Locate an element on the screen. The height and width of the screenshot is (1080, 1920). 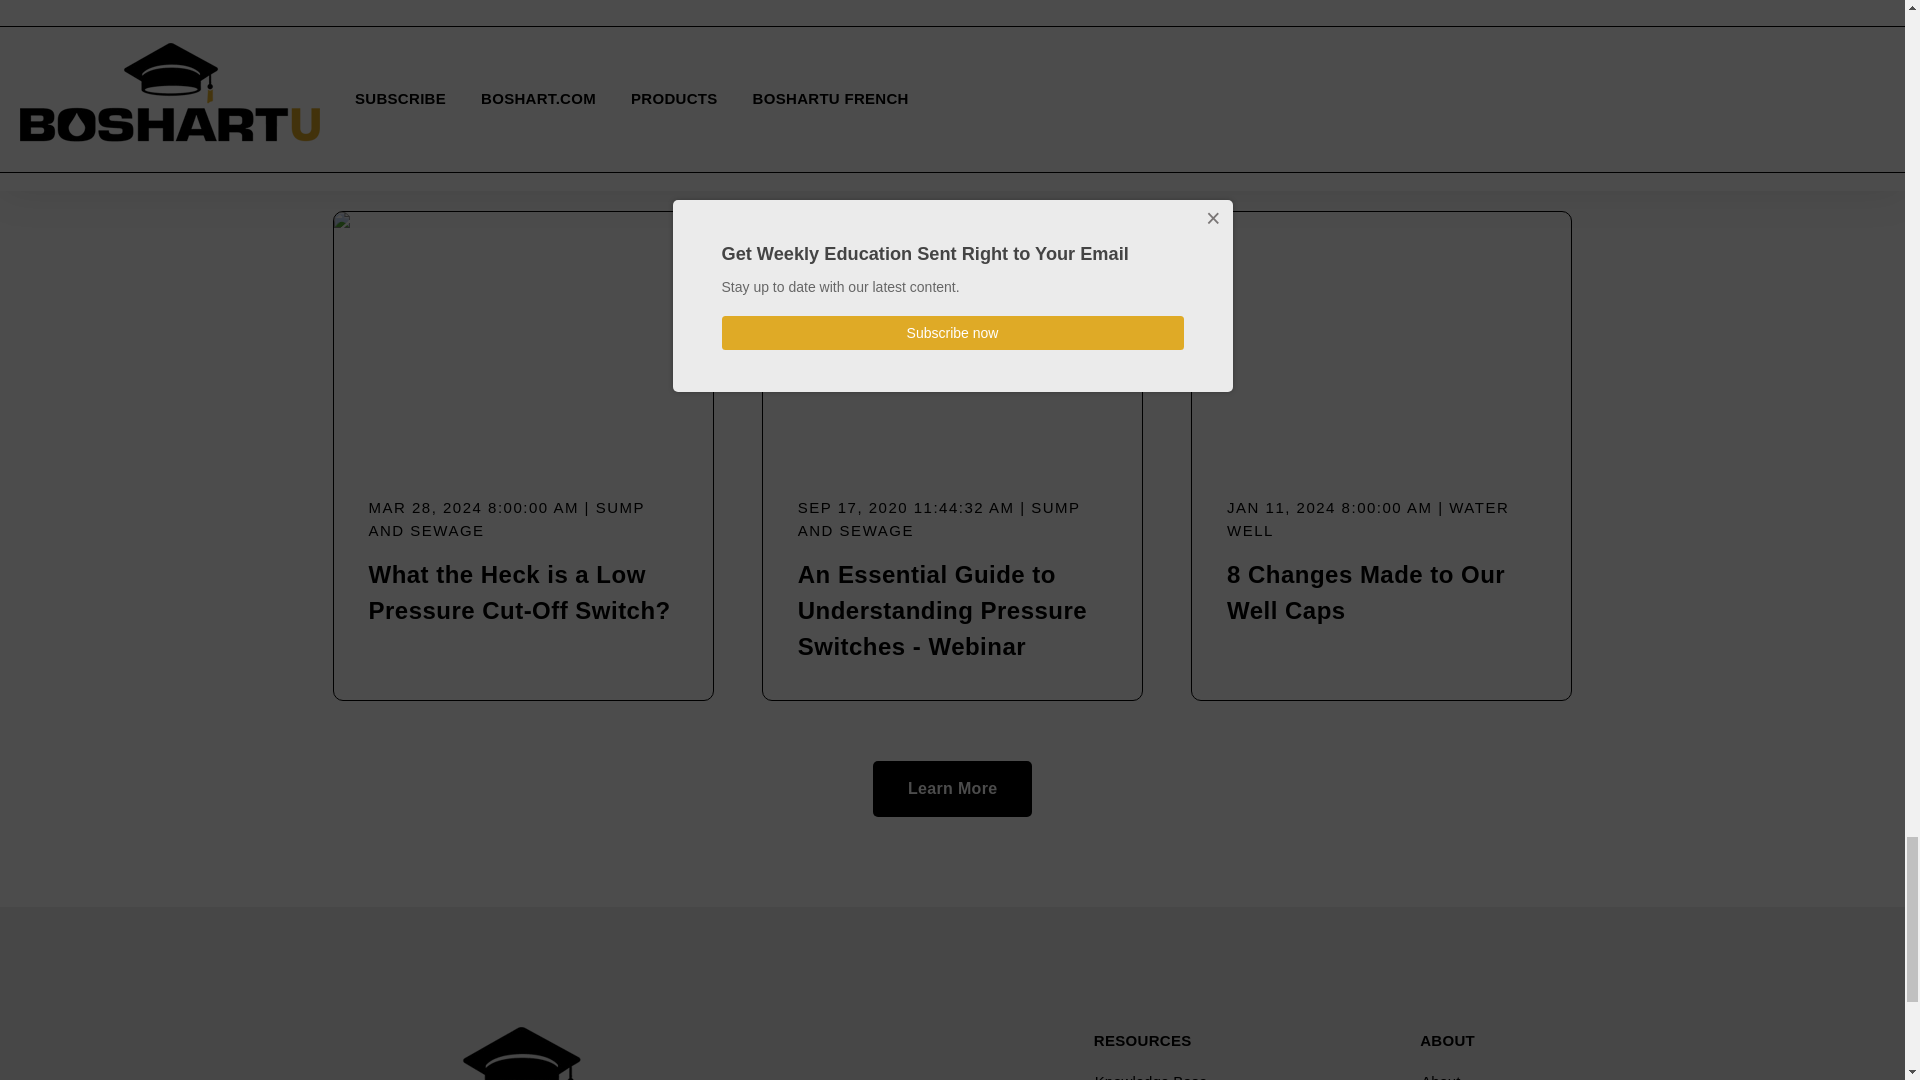
Knowledge Base is located at coordinates (1222, 1072).